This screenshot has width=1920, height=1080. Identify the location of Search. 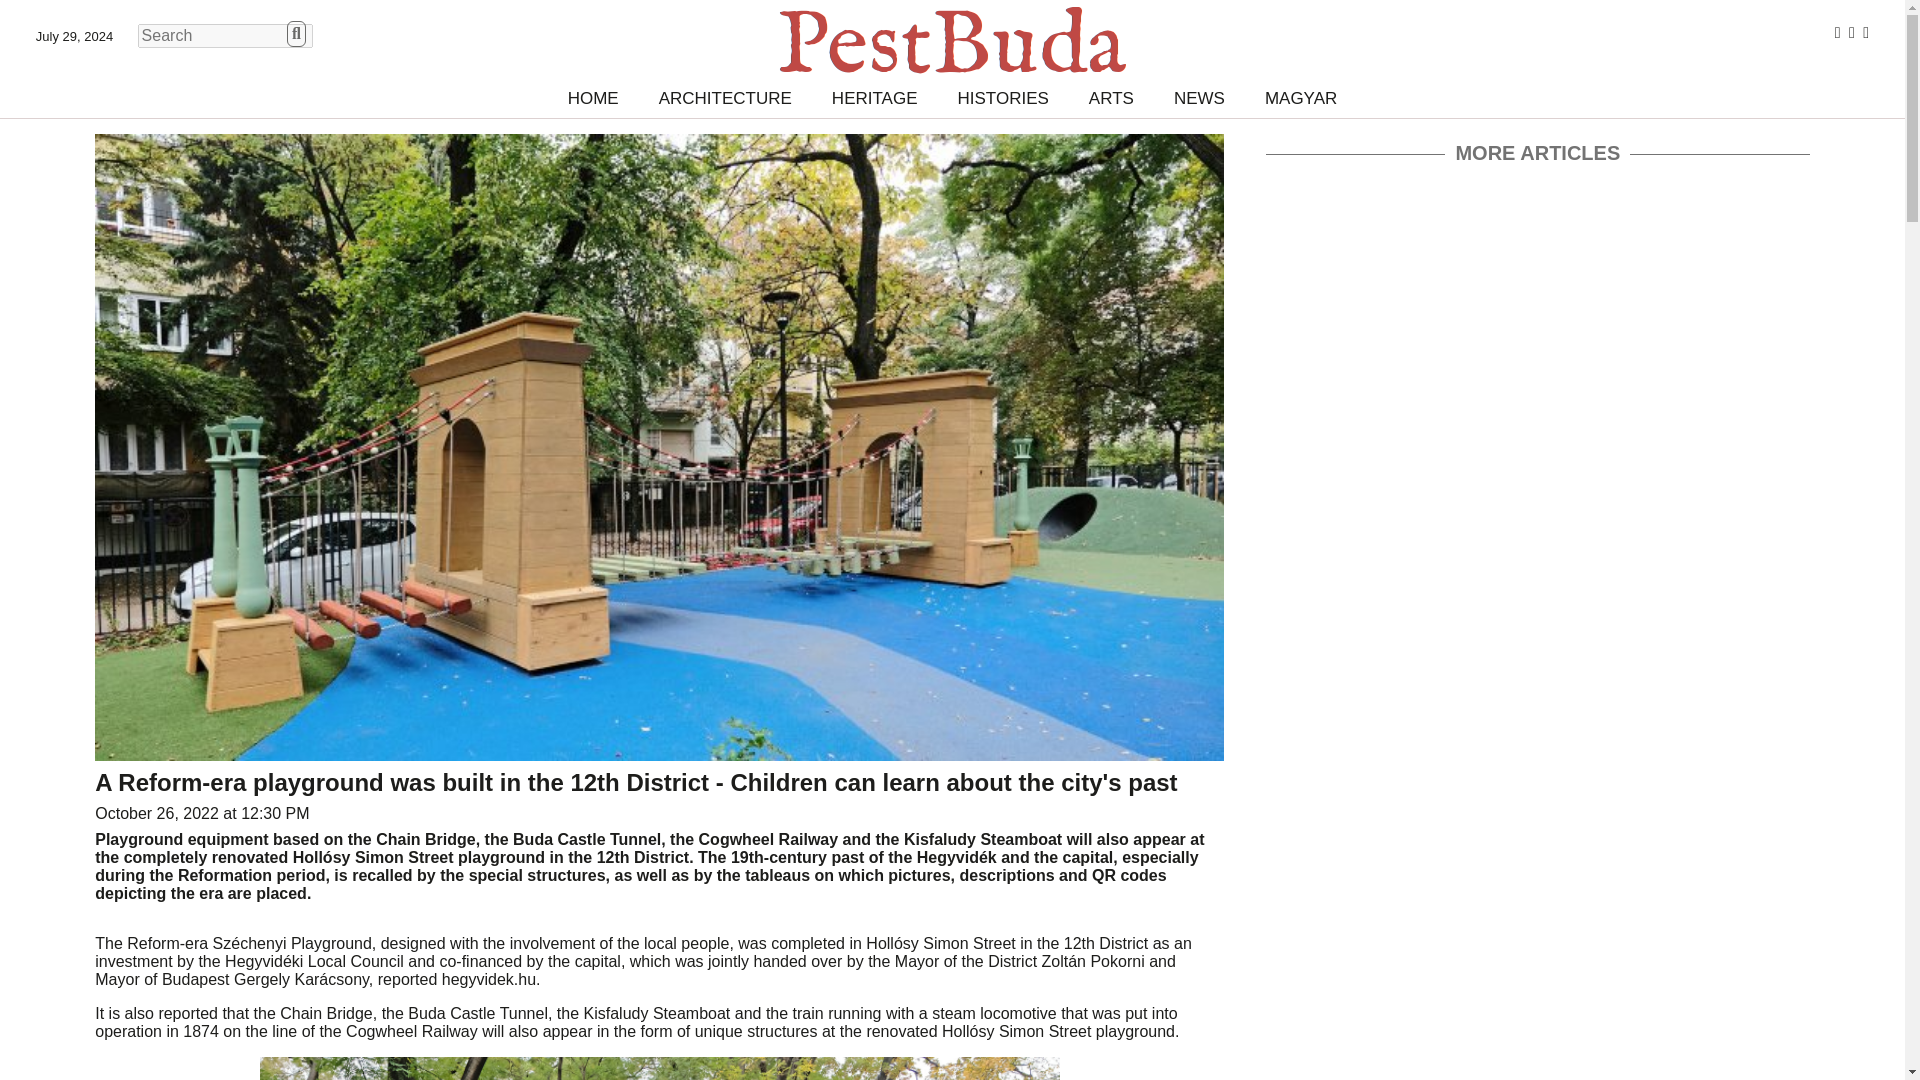
(296, 34).